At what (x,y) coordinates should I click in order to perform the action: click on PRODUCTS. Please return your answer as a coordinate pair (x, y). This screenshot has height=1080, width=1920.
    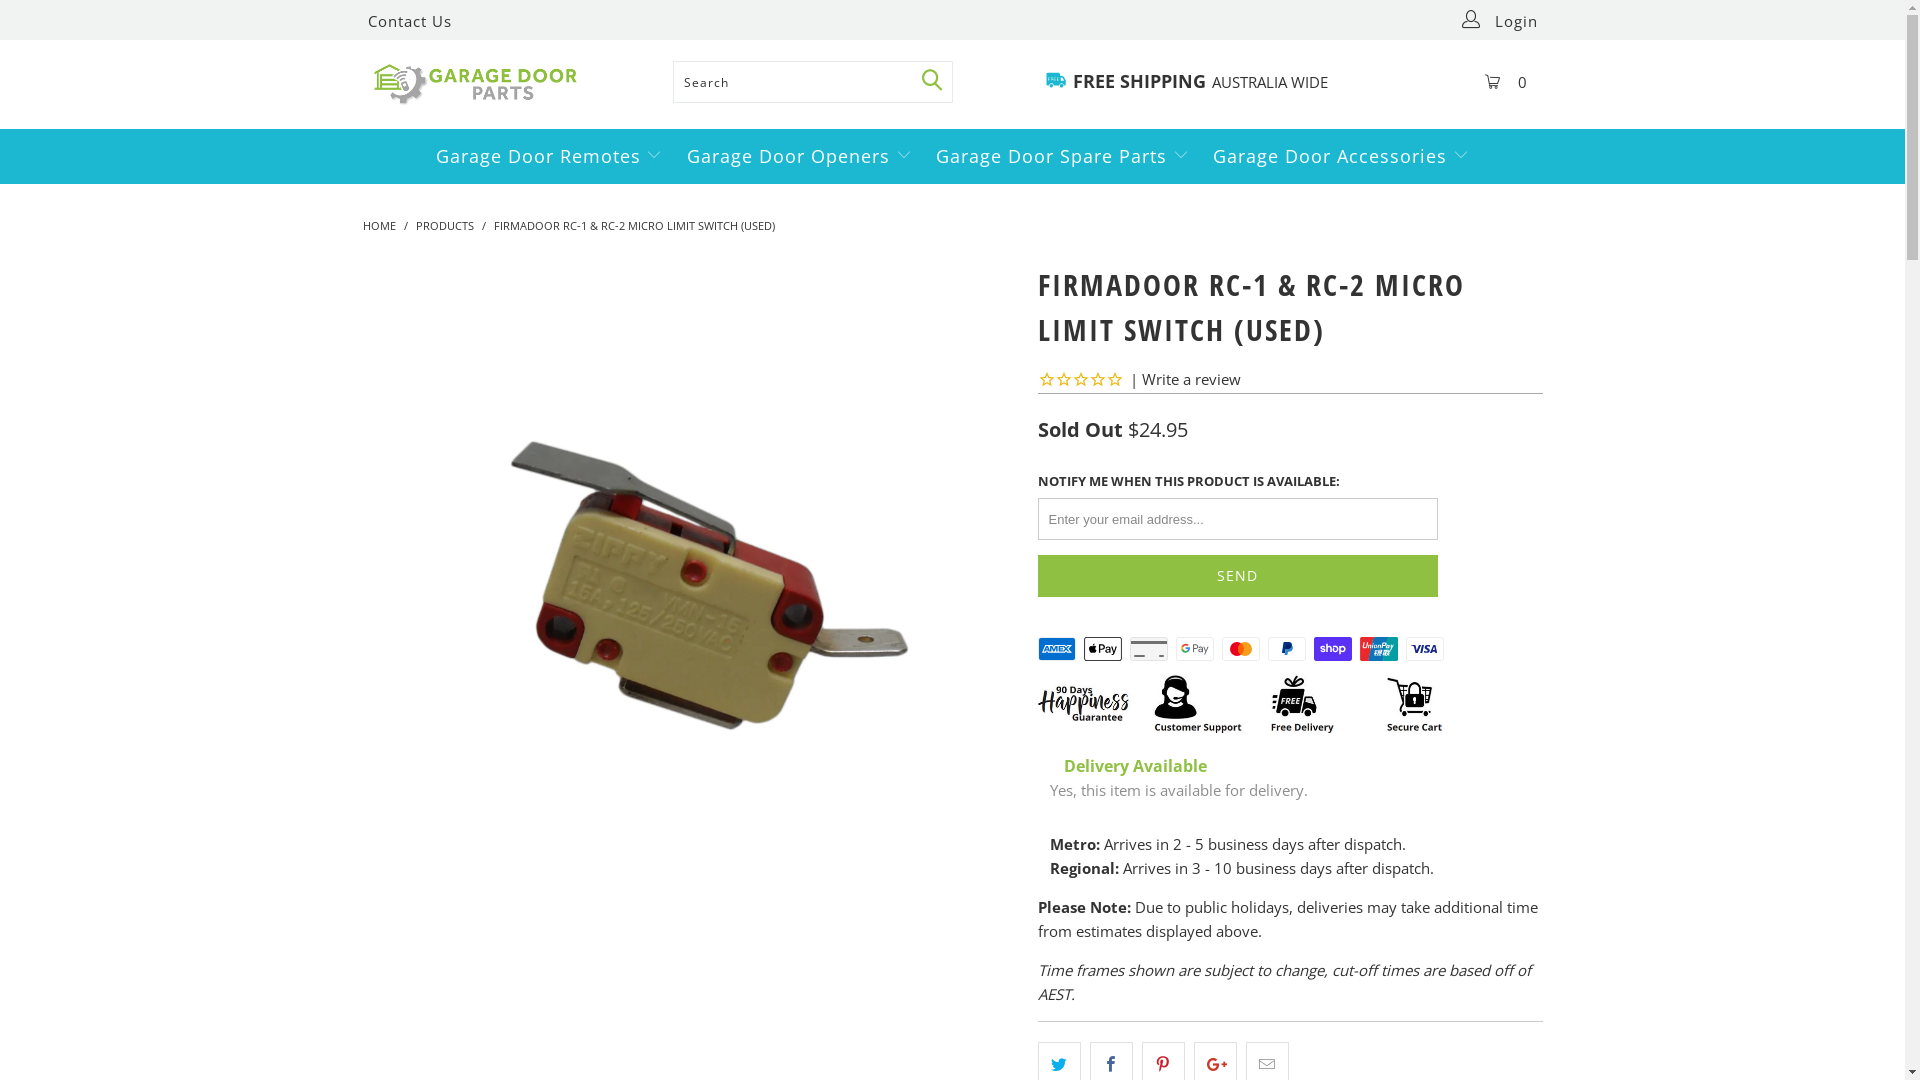
    Looking at the image, I should click on (445, 226).